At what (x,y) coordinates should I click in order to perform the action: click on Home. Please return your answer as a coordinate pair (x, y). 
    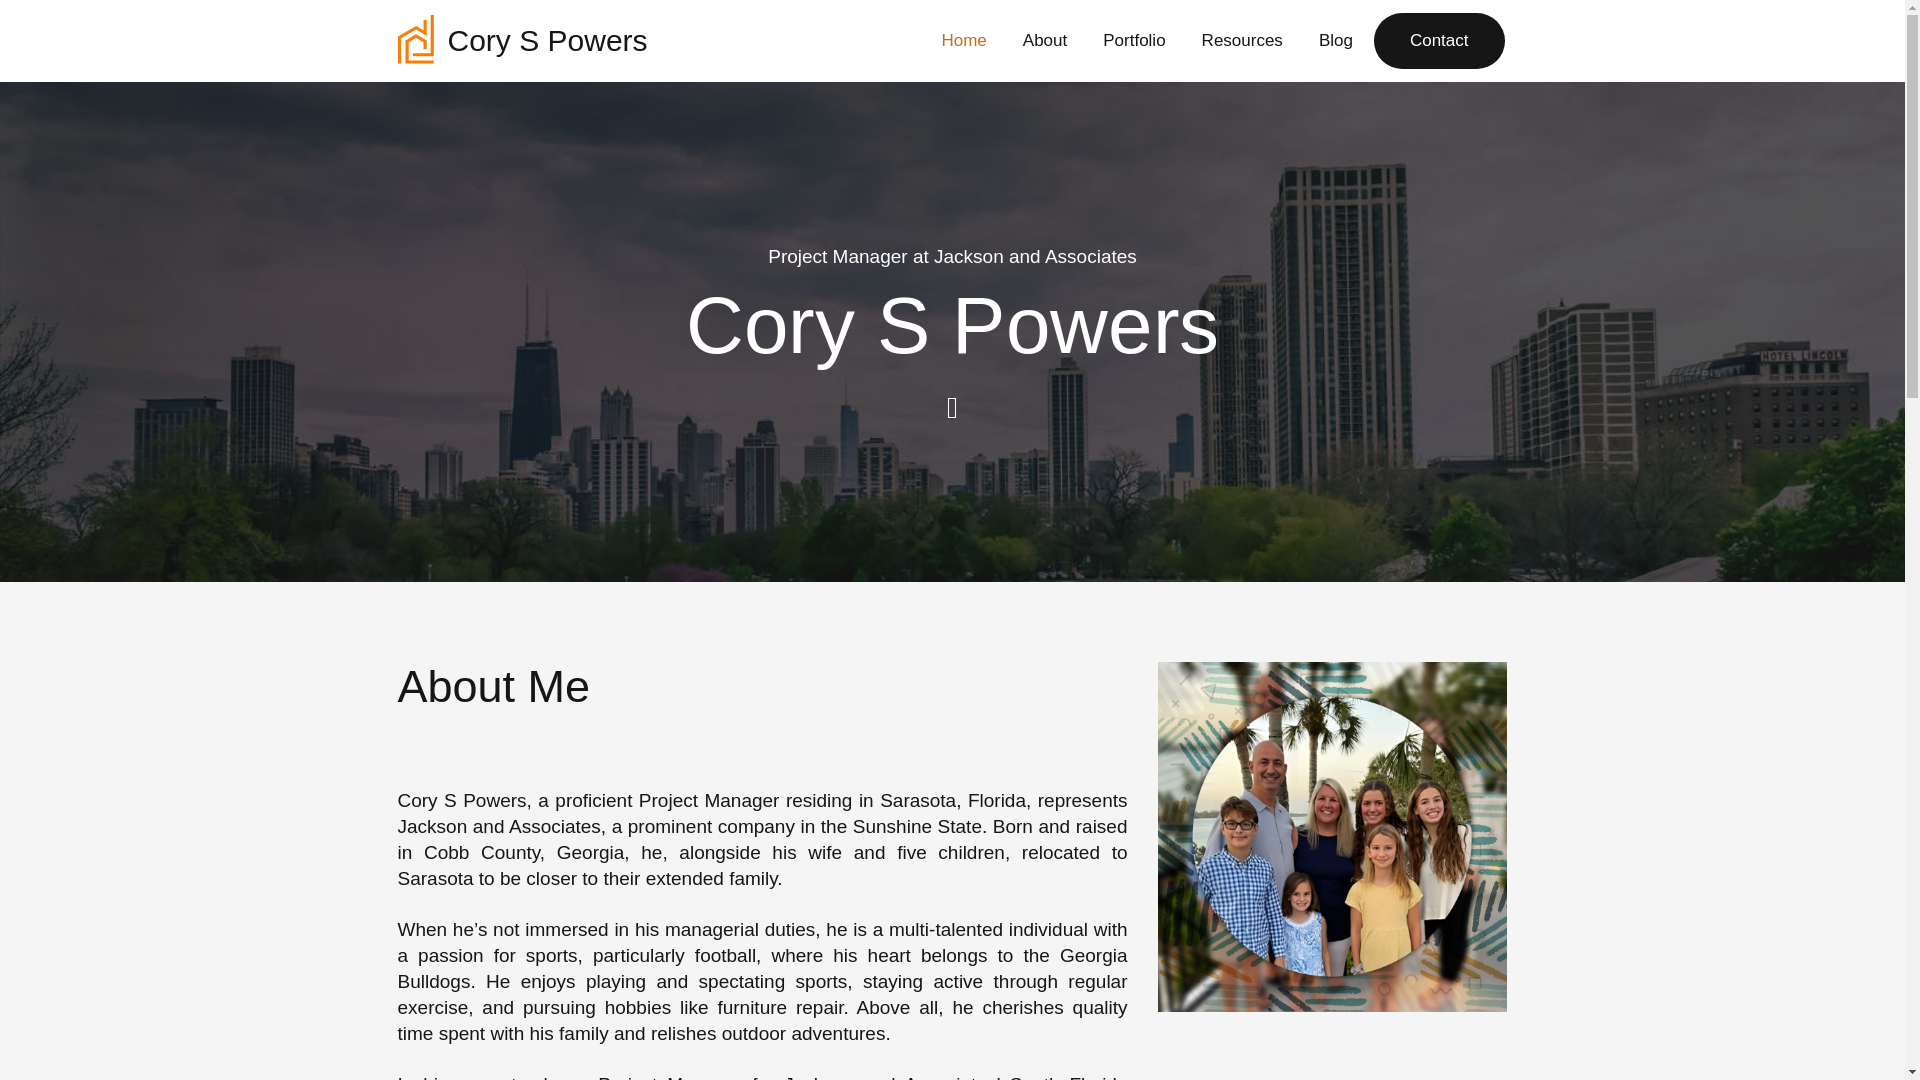
    Looking at the image, I should click on (962, 40).